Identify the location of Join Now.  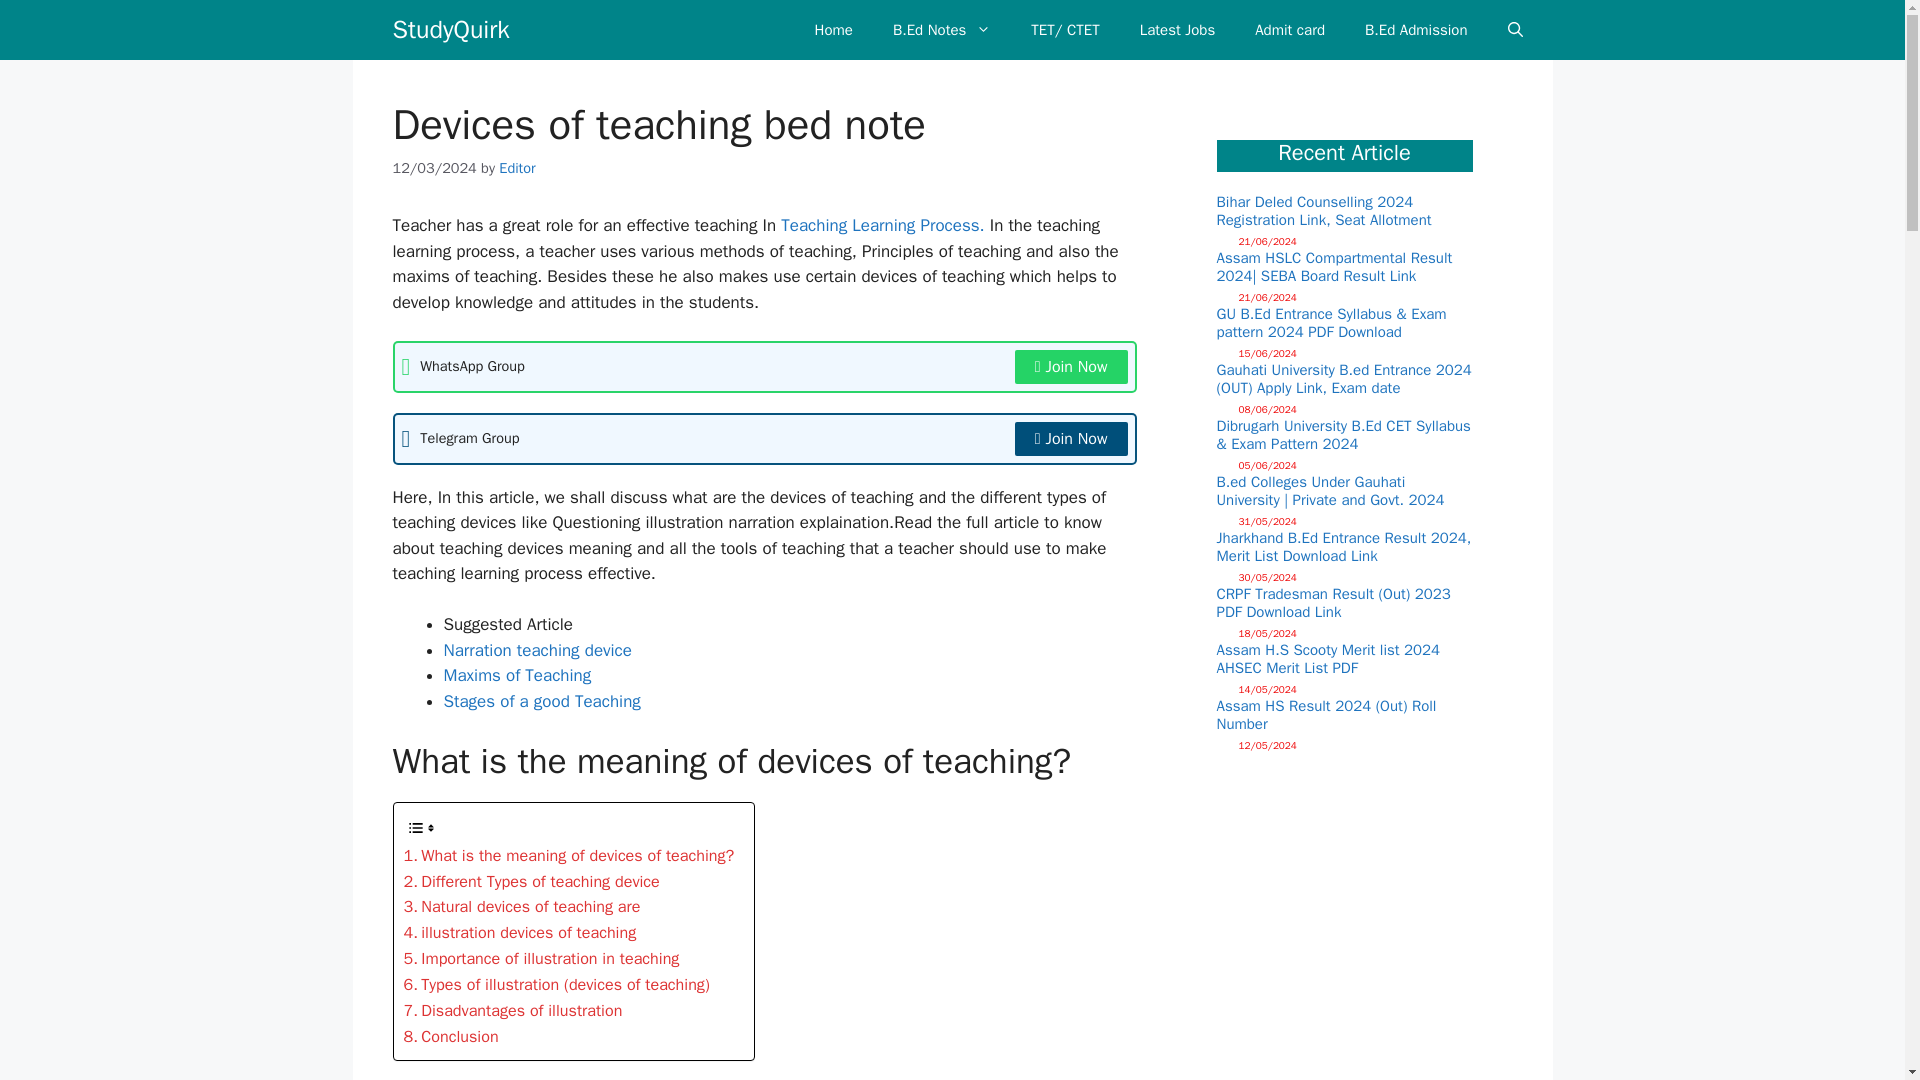
(1072, 438).